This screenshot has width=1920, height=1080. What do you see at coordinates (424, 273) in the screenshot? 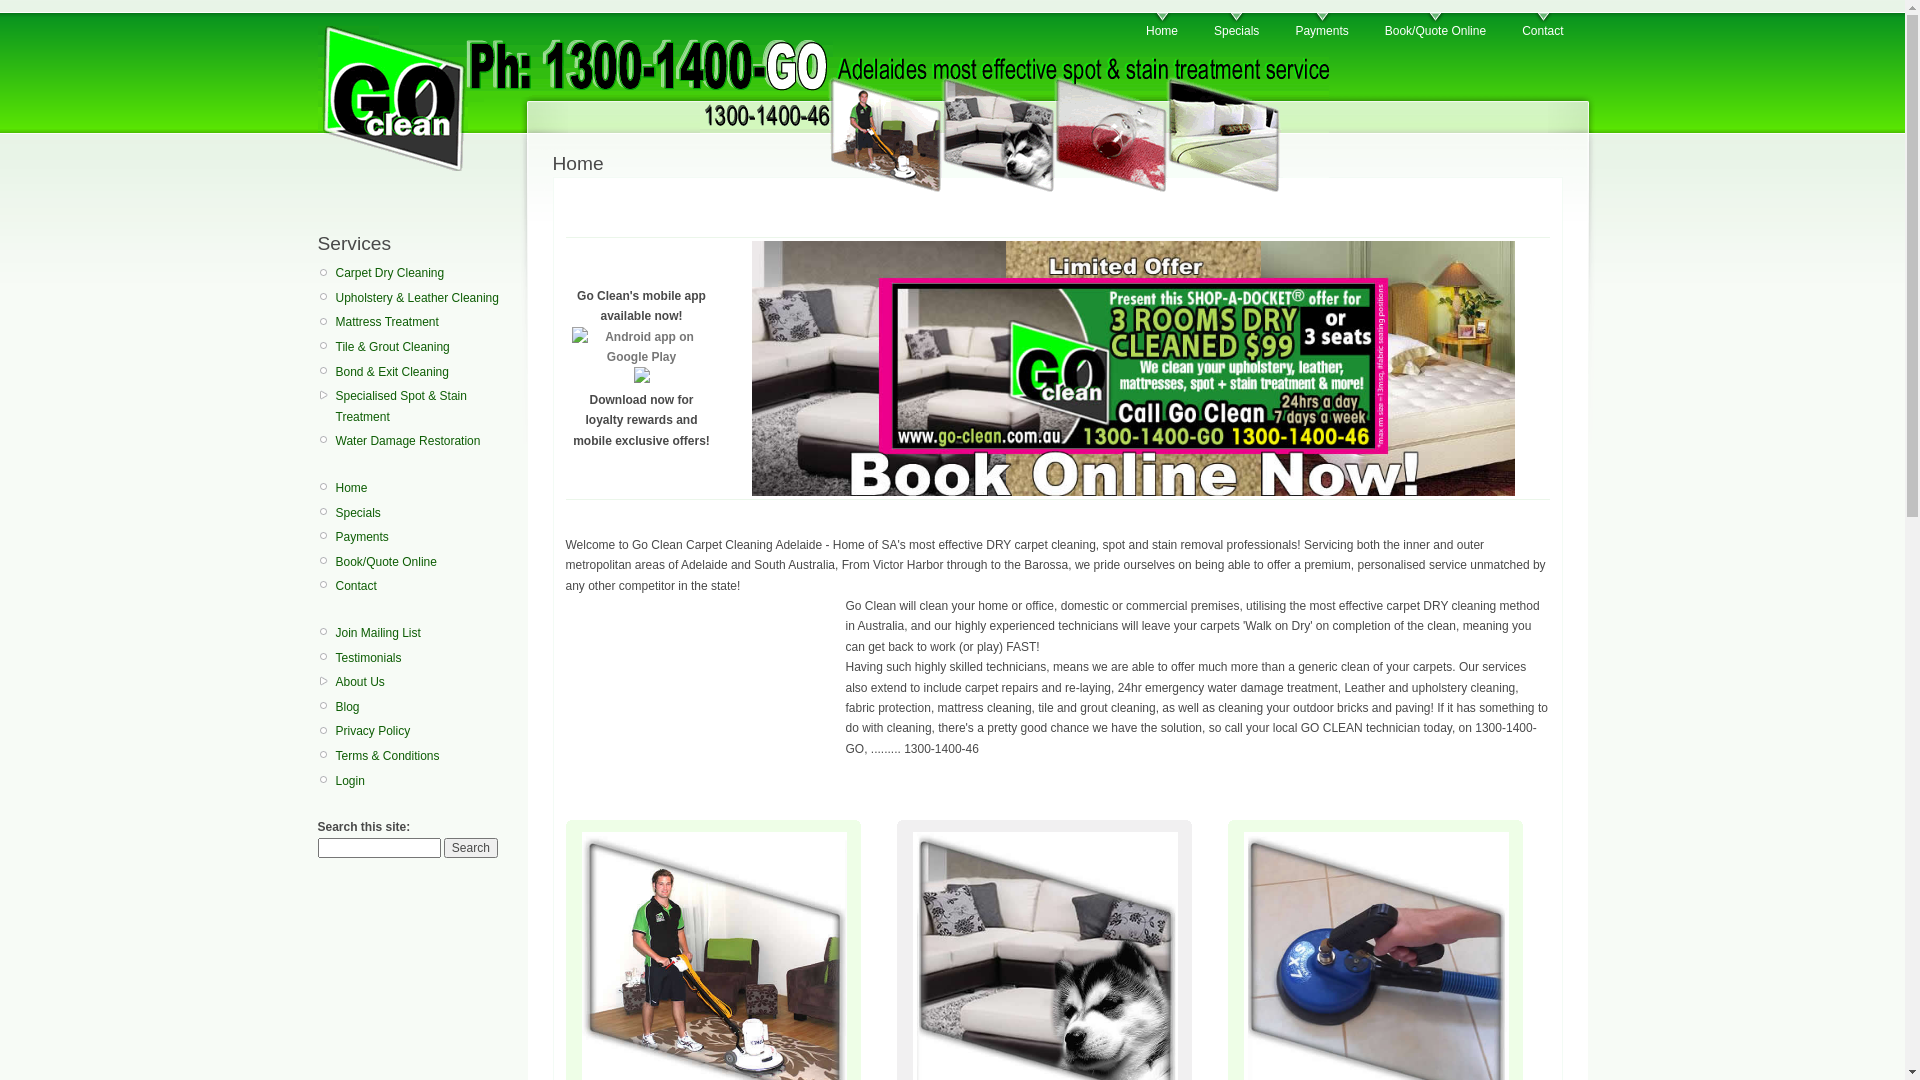
I see `Carpet Dry Cleaning` at bounding box center [424, 273].